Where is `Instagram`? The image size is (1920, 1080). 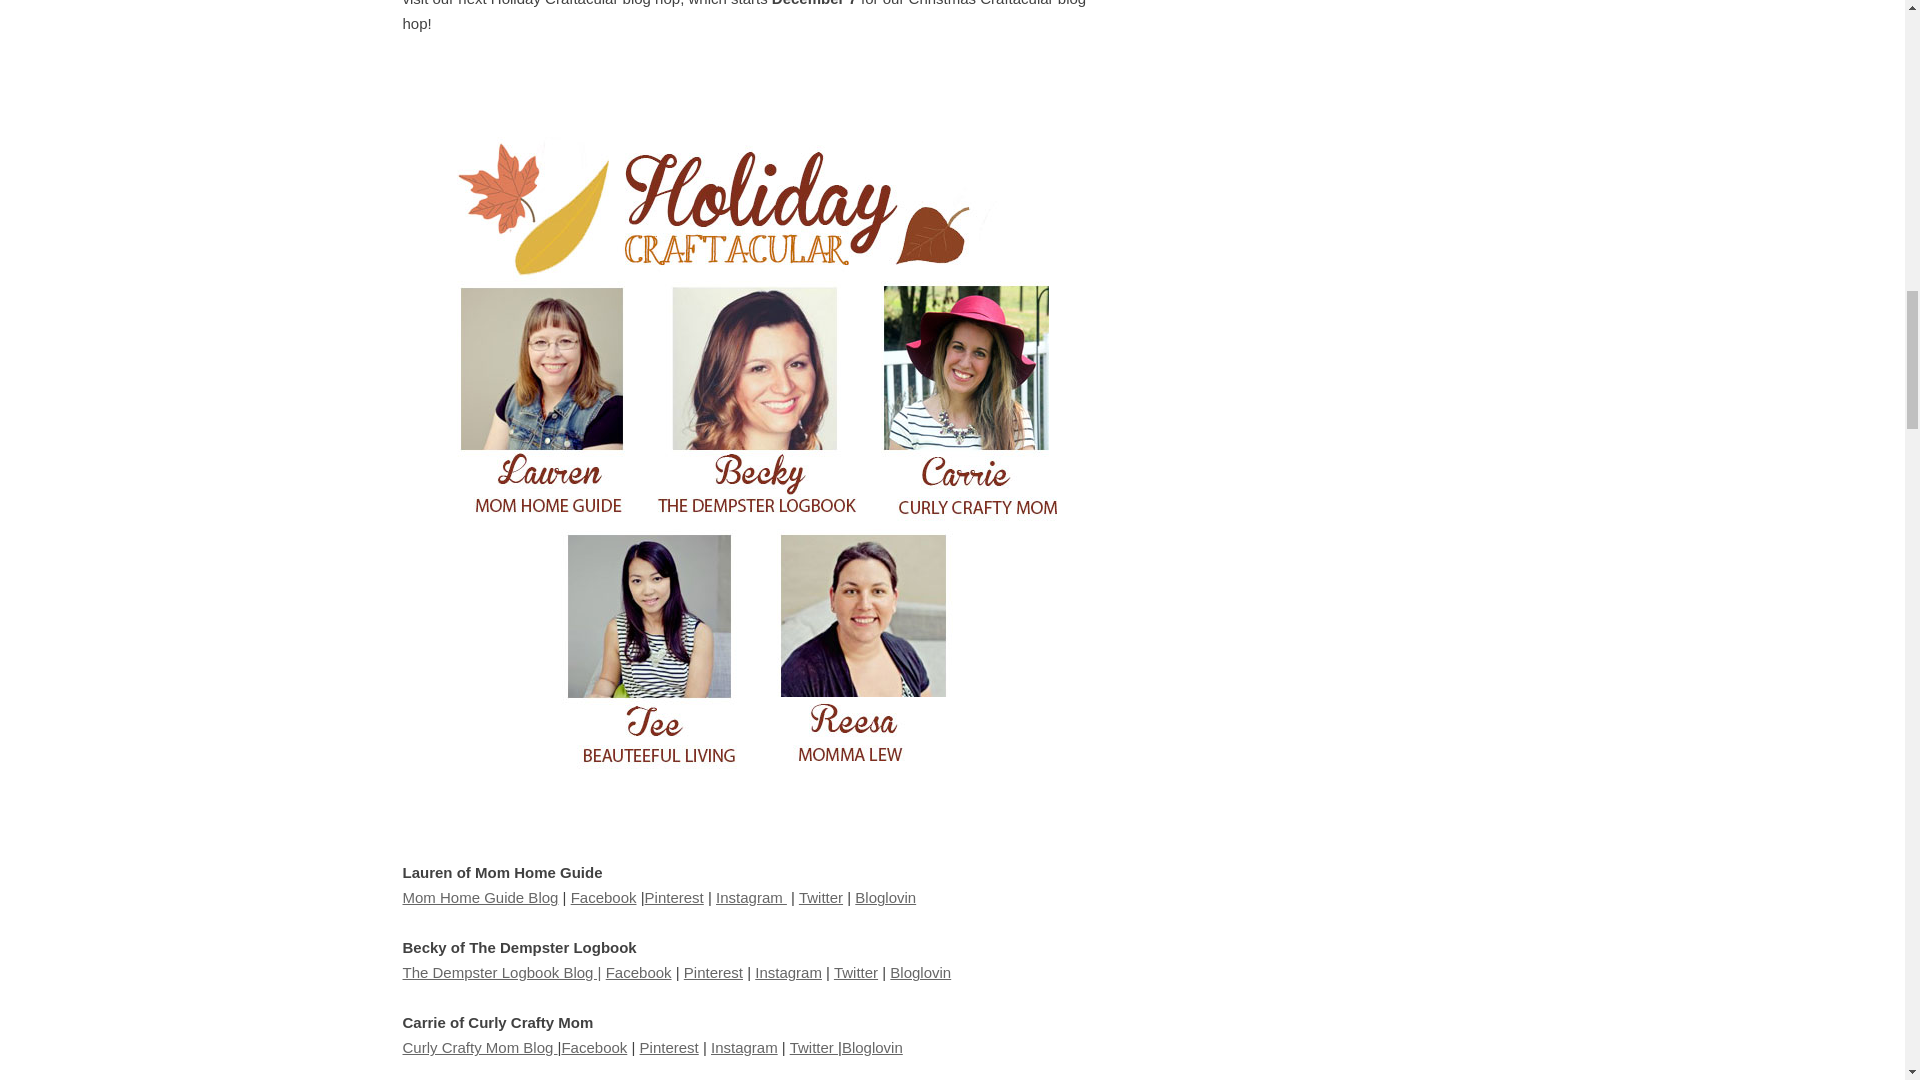
Instagram is located at coordinates (744, 1047).